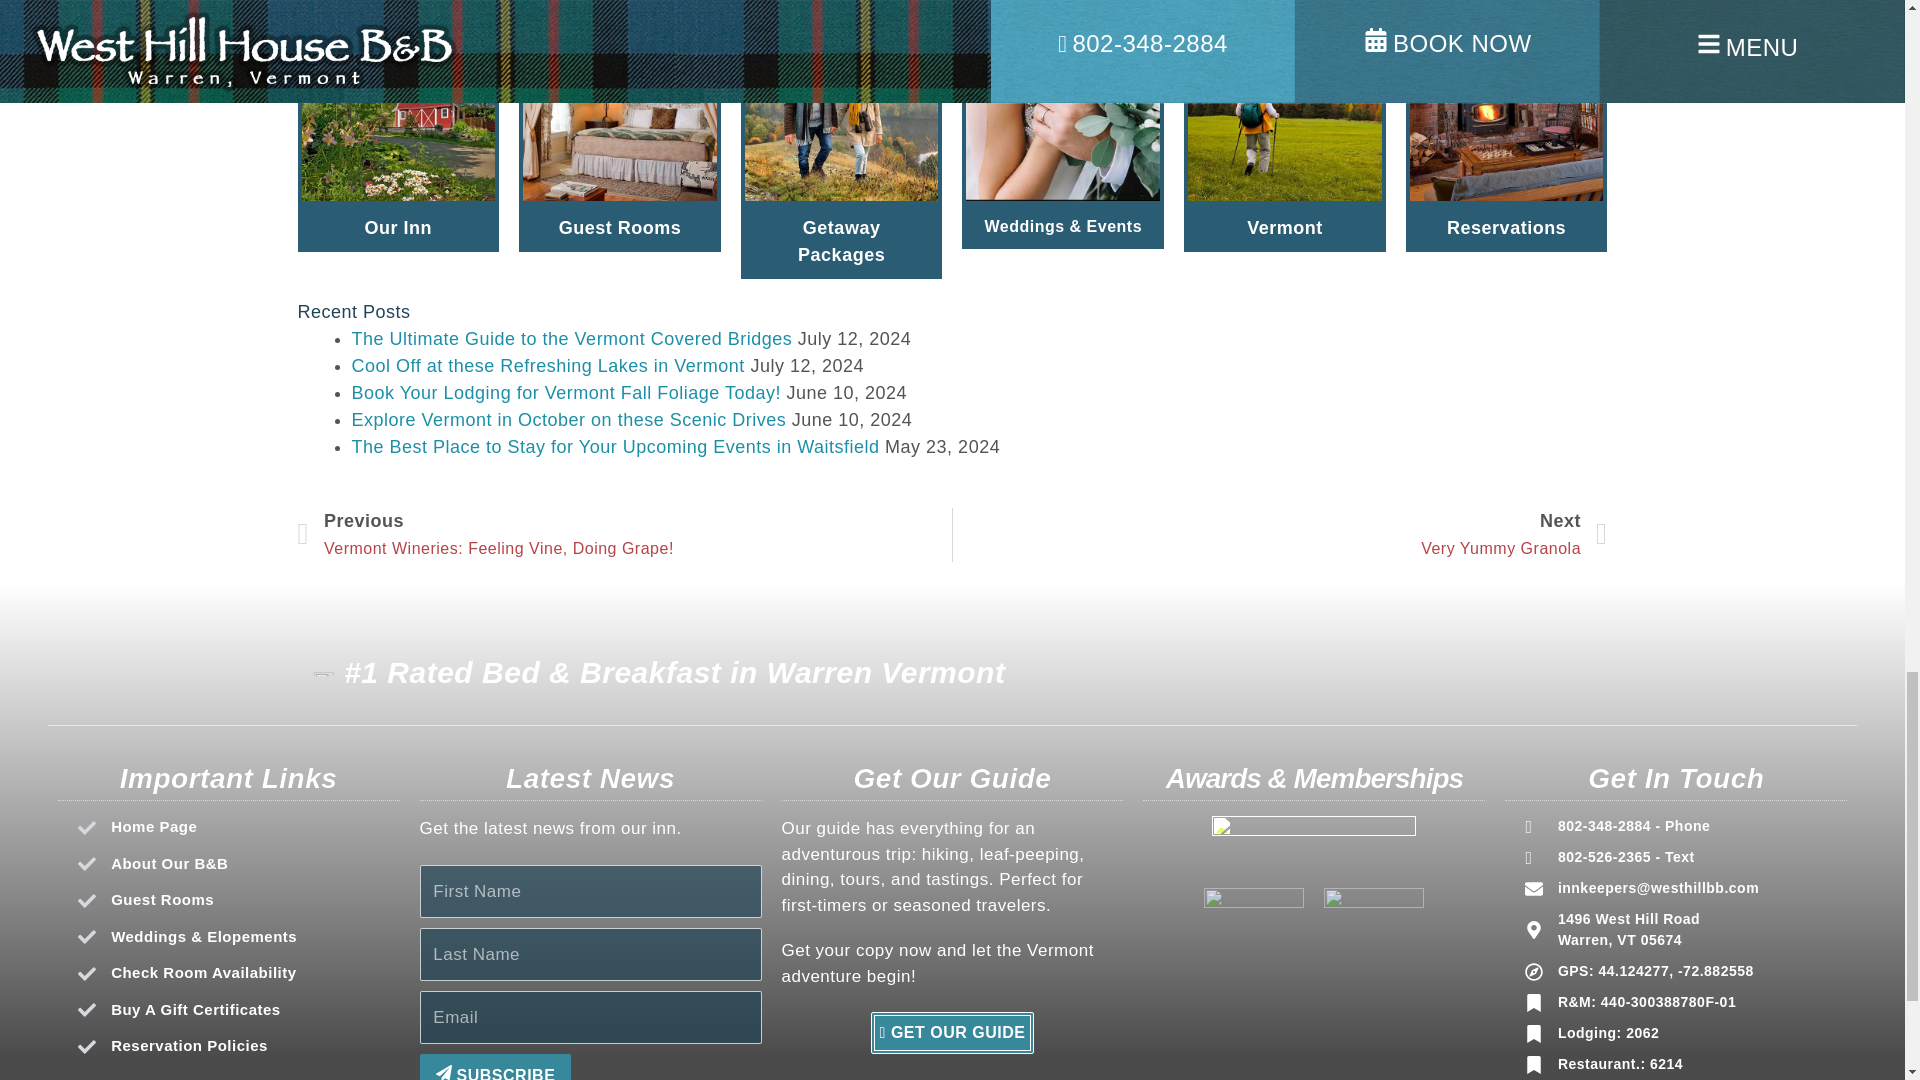 Image resolution: width=1920 pixels, height=1080 pixels. What do you see at coordinates (624, 534) in the screenshot?
I see `Reservations` at bounding box center [624, 534].